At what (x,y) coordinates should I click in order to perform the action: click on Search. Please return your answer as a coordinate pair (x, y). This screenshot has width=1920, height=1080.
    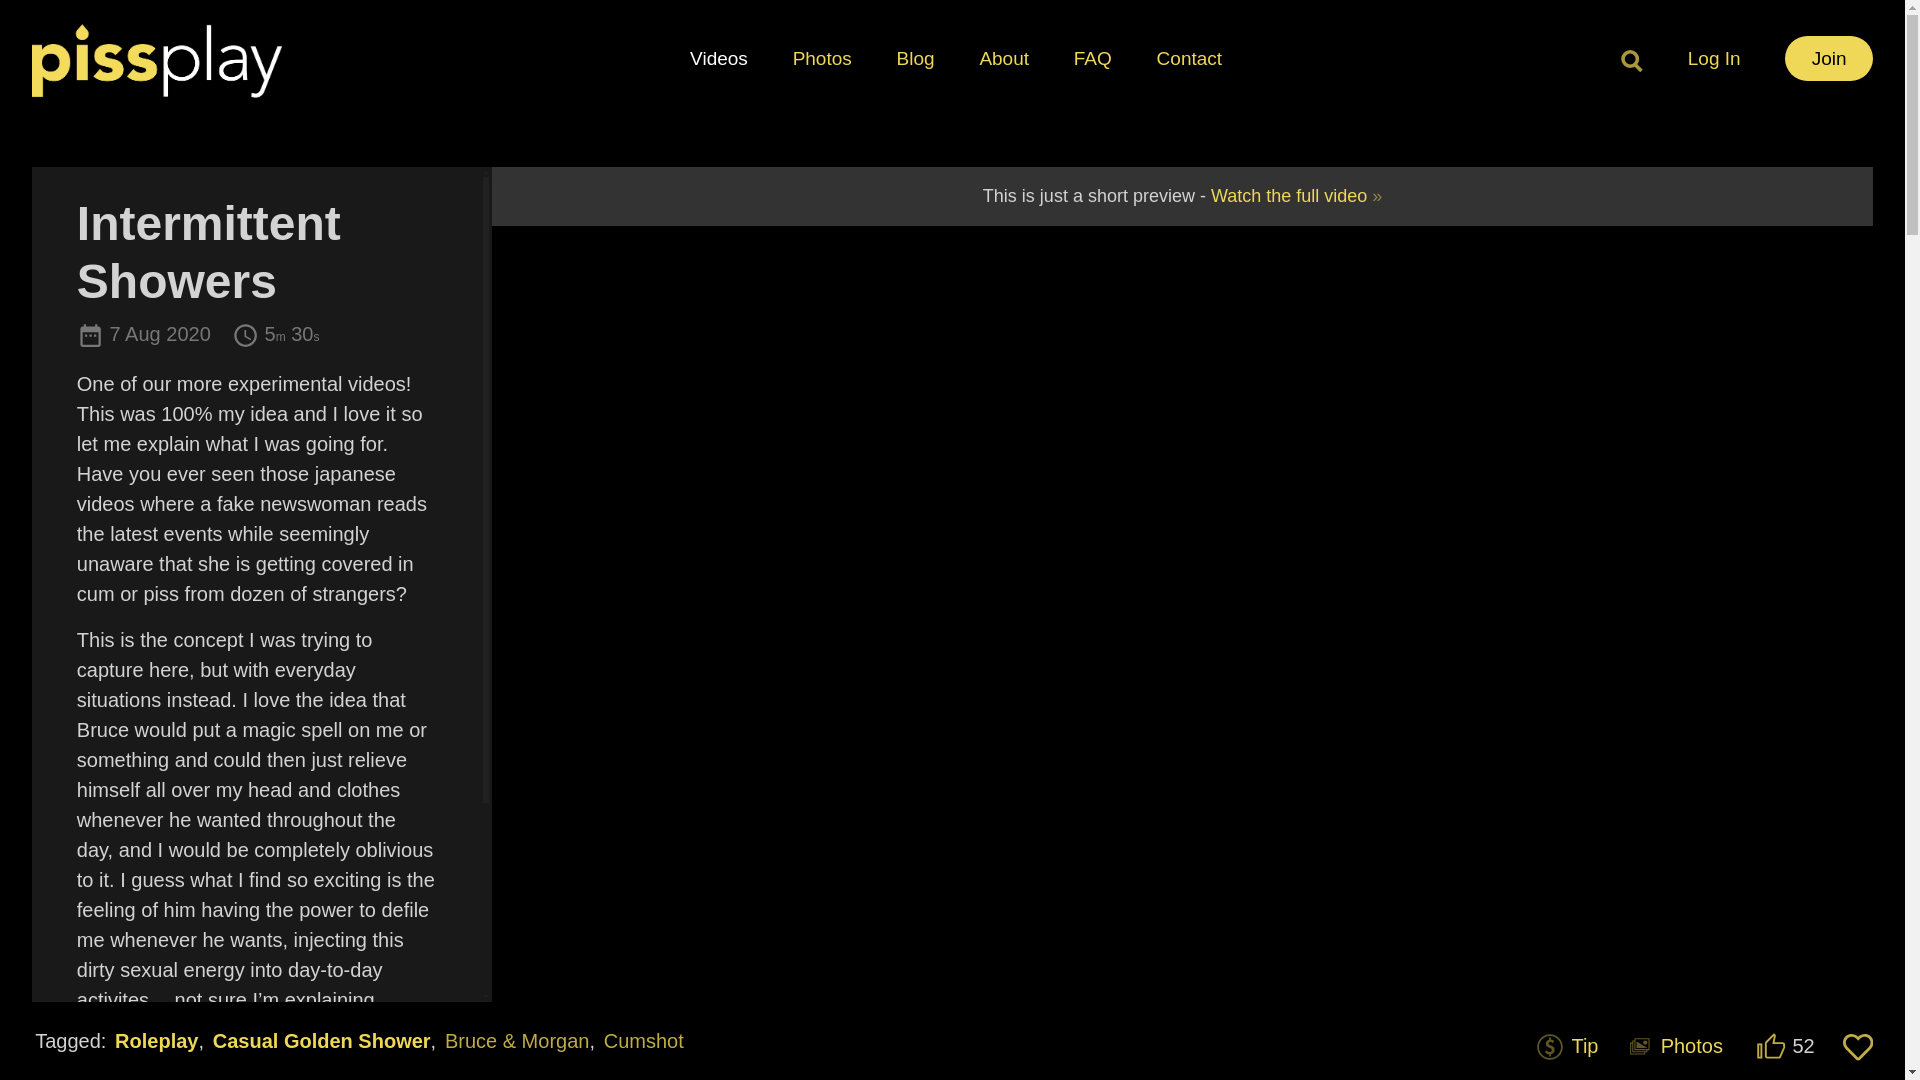
    Looking at the image, I should click on (1628, 60).